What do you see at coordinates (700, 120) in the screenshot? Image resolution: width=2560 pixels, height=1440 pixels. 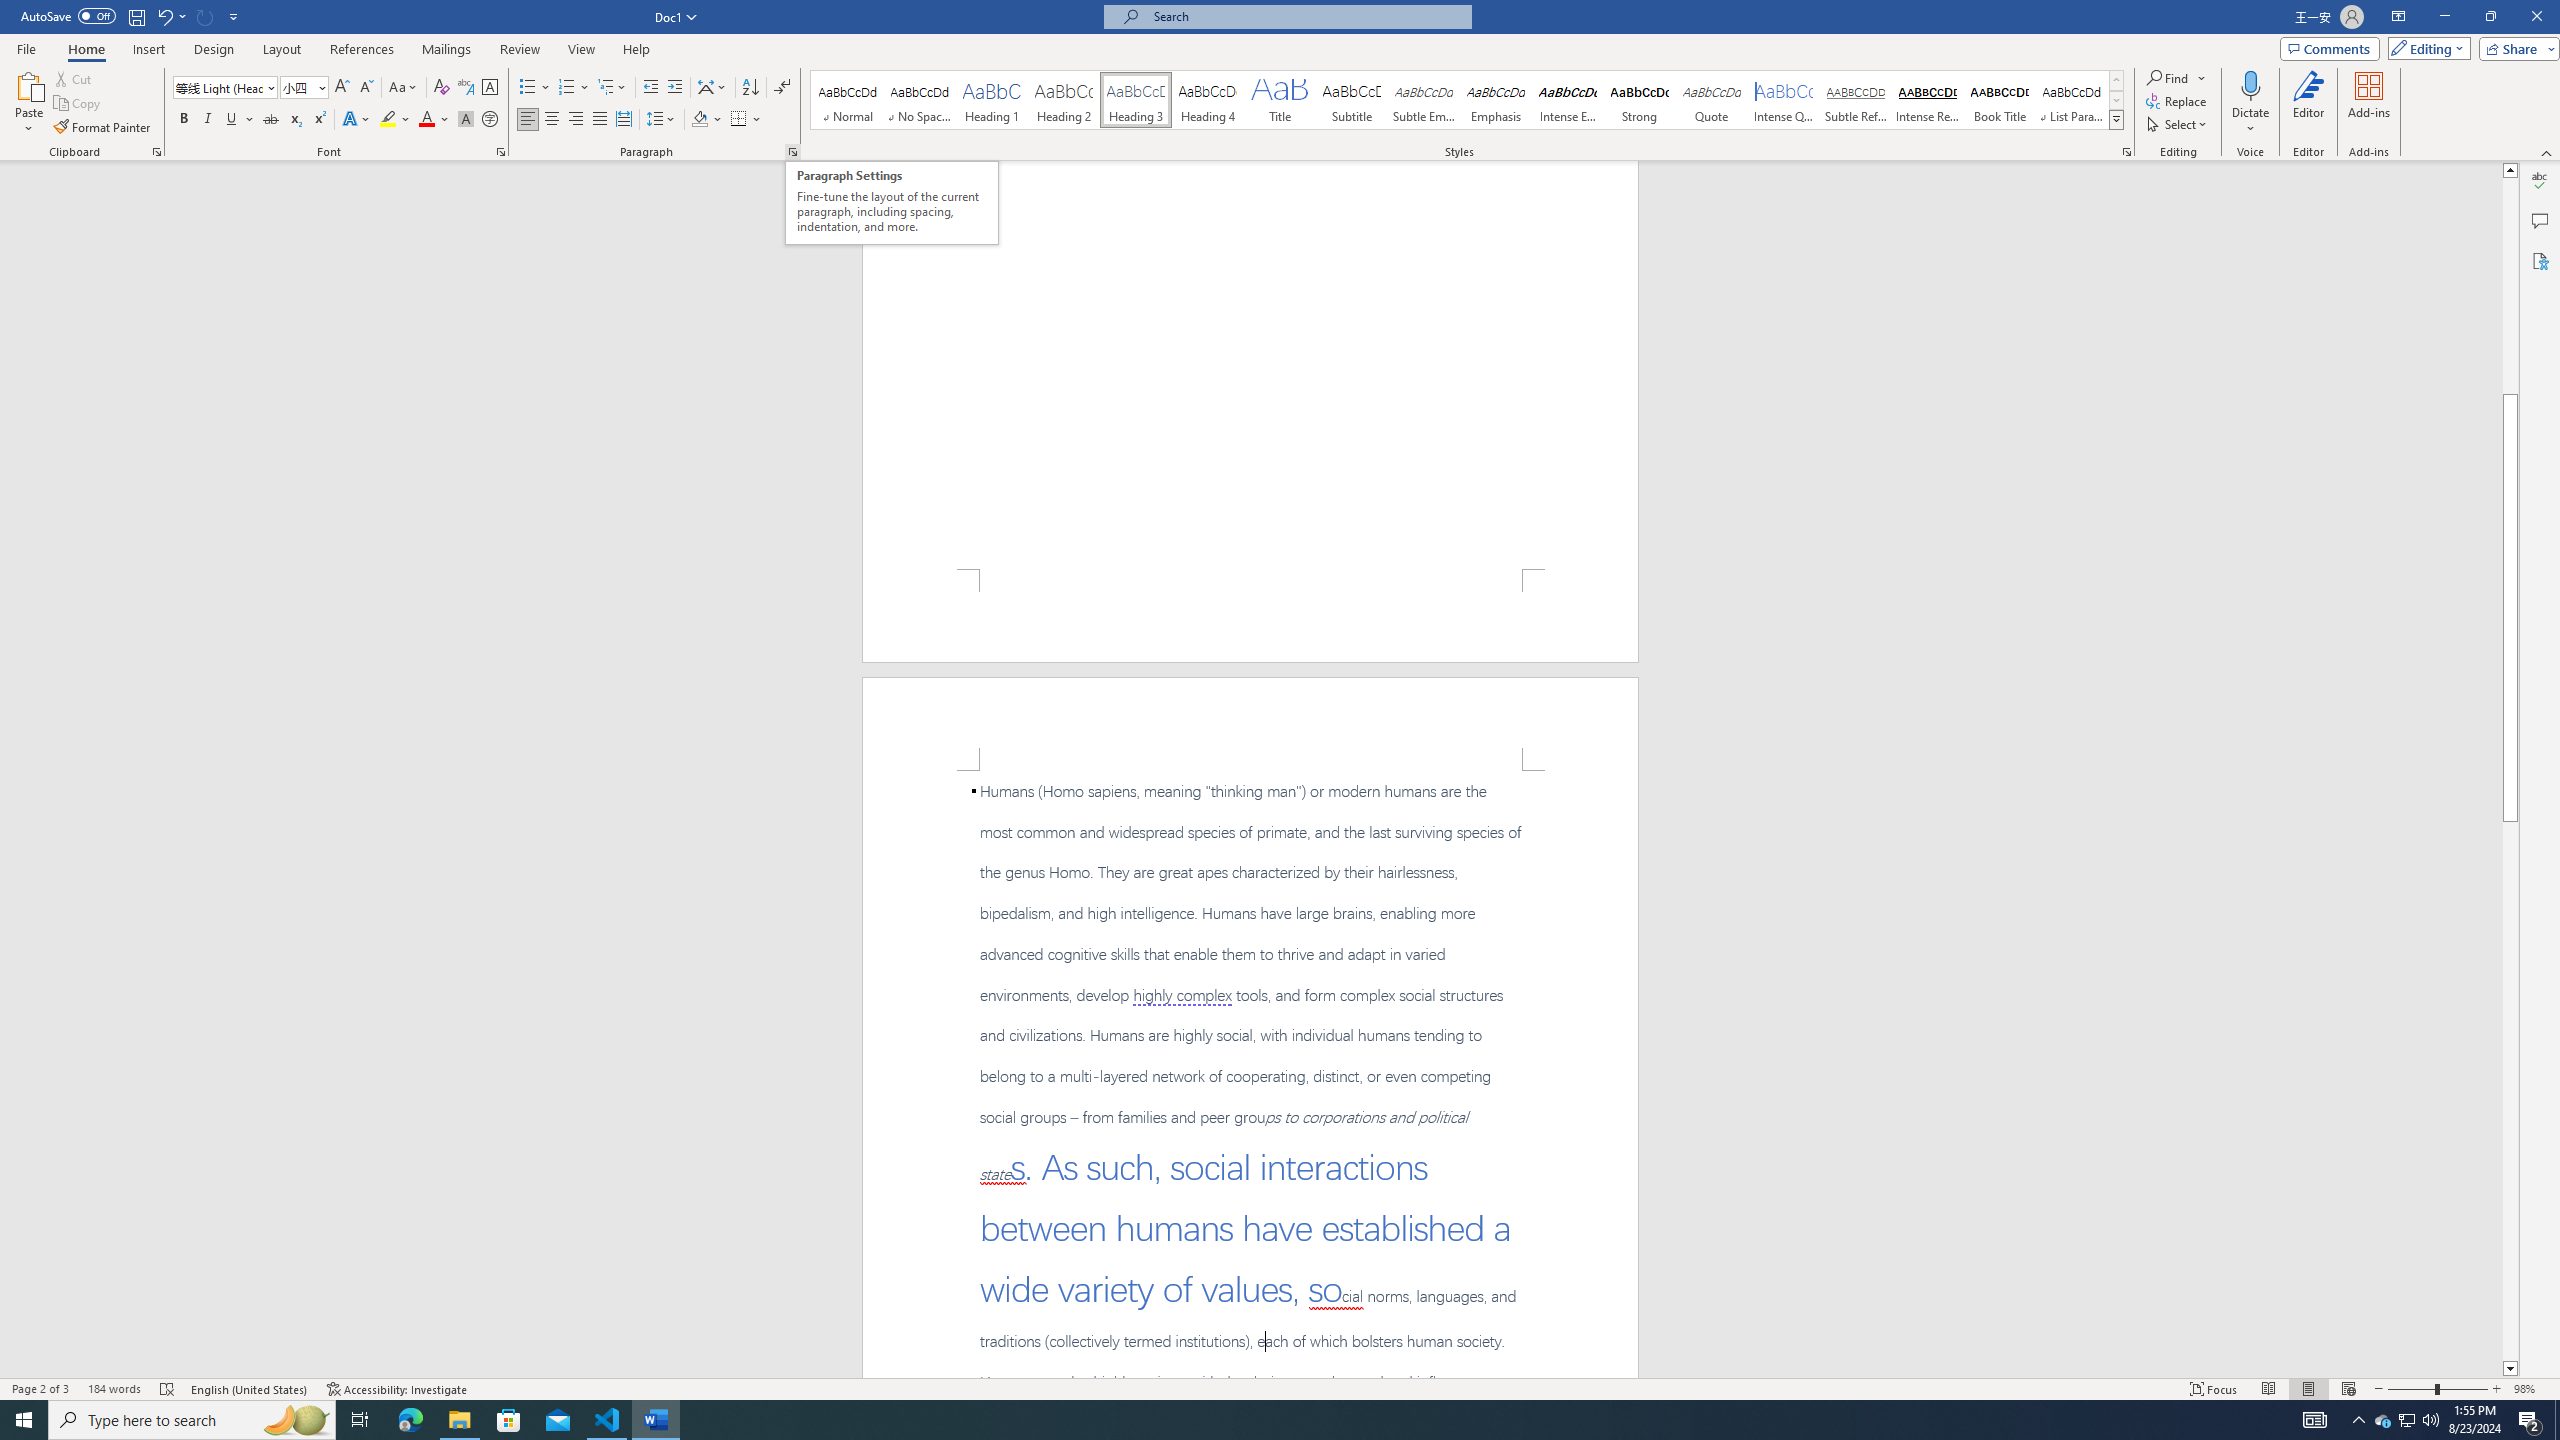 I see `Shading RGB(0, 0, 0)` at bounding box center [700, 120].